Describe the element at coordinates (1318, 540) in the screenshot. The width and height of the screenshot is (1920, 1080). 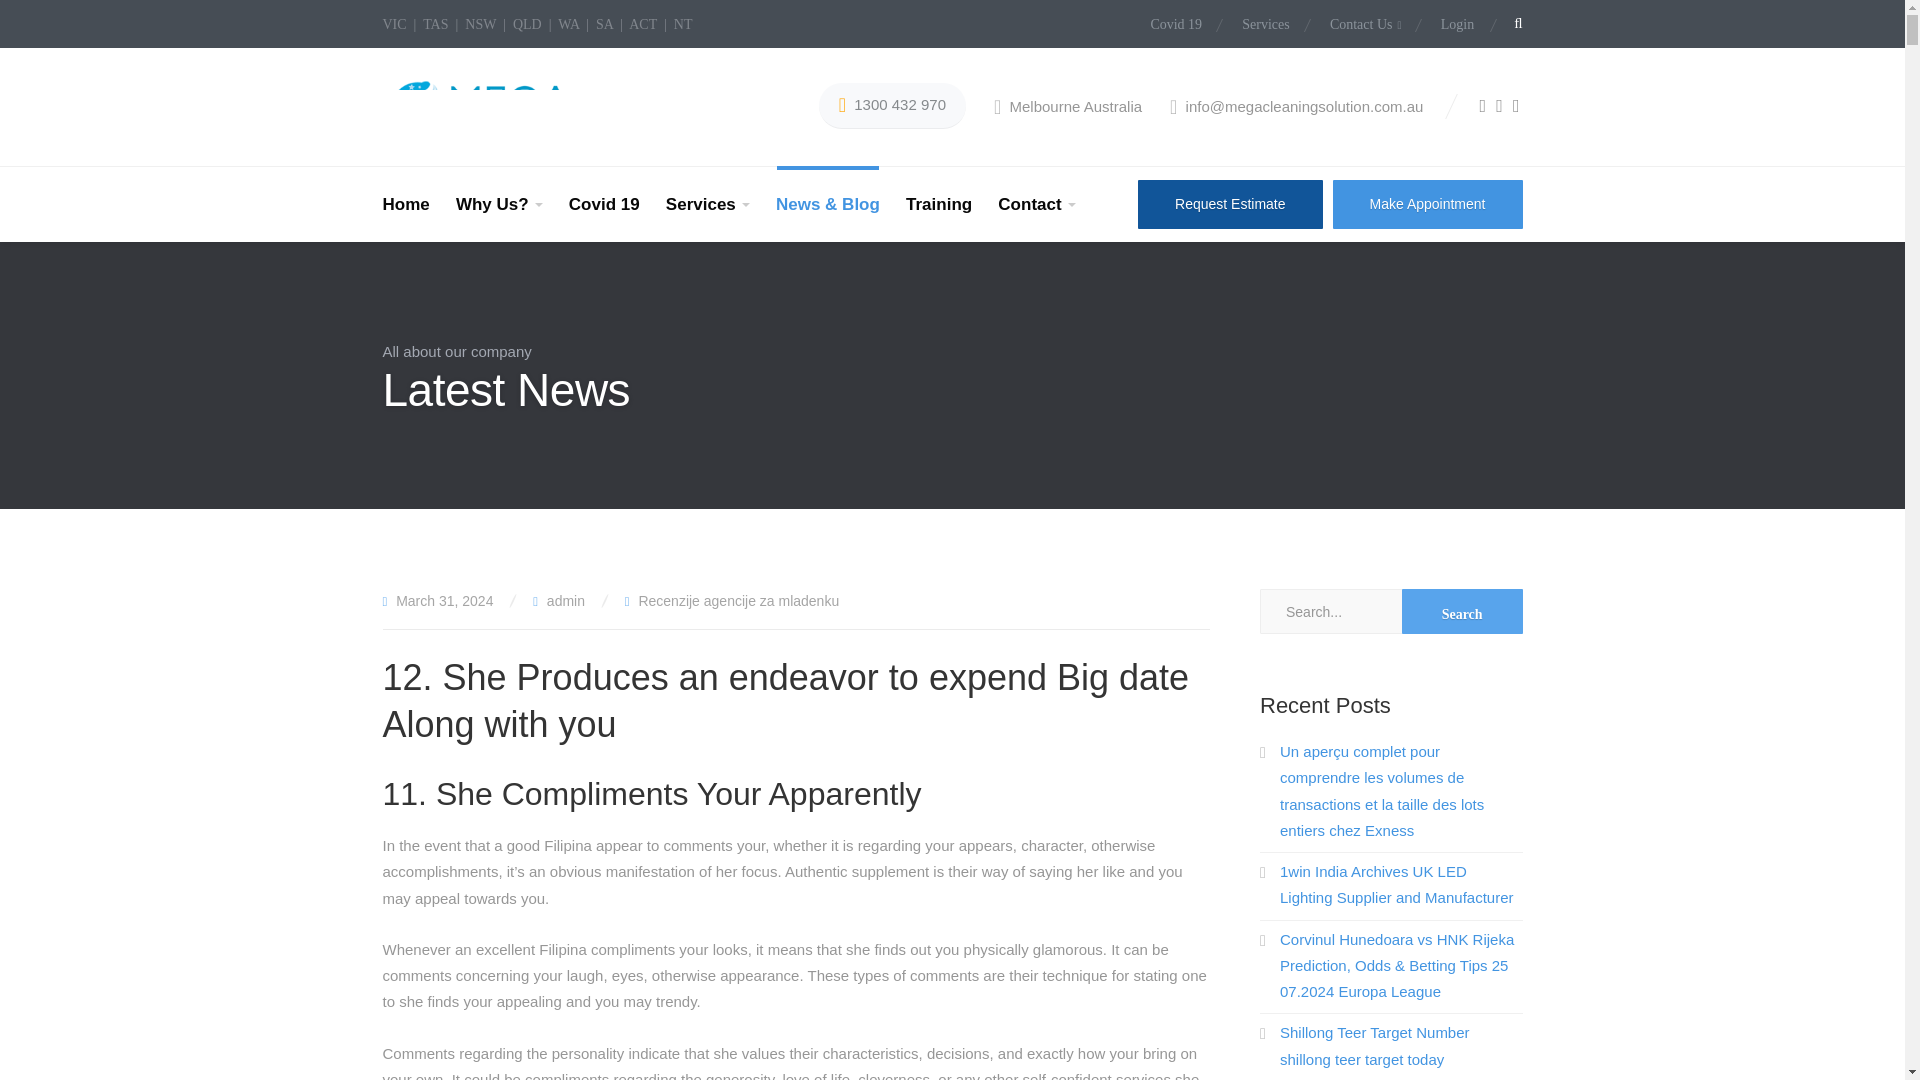
I see `Search` at that location.